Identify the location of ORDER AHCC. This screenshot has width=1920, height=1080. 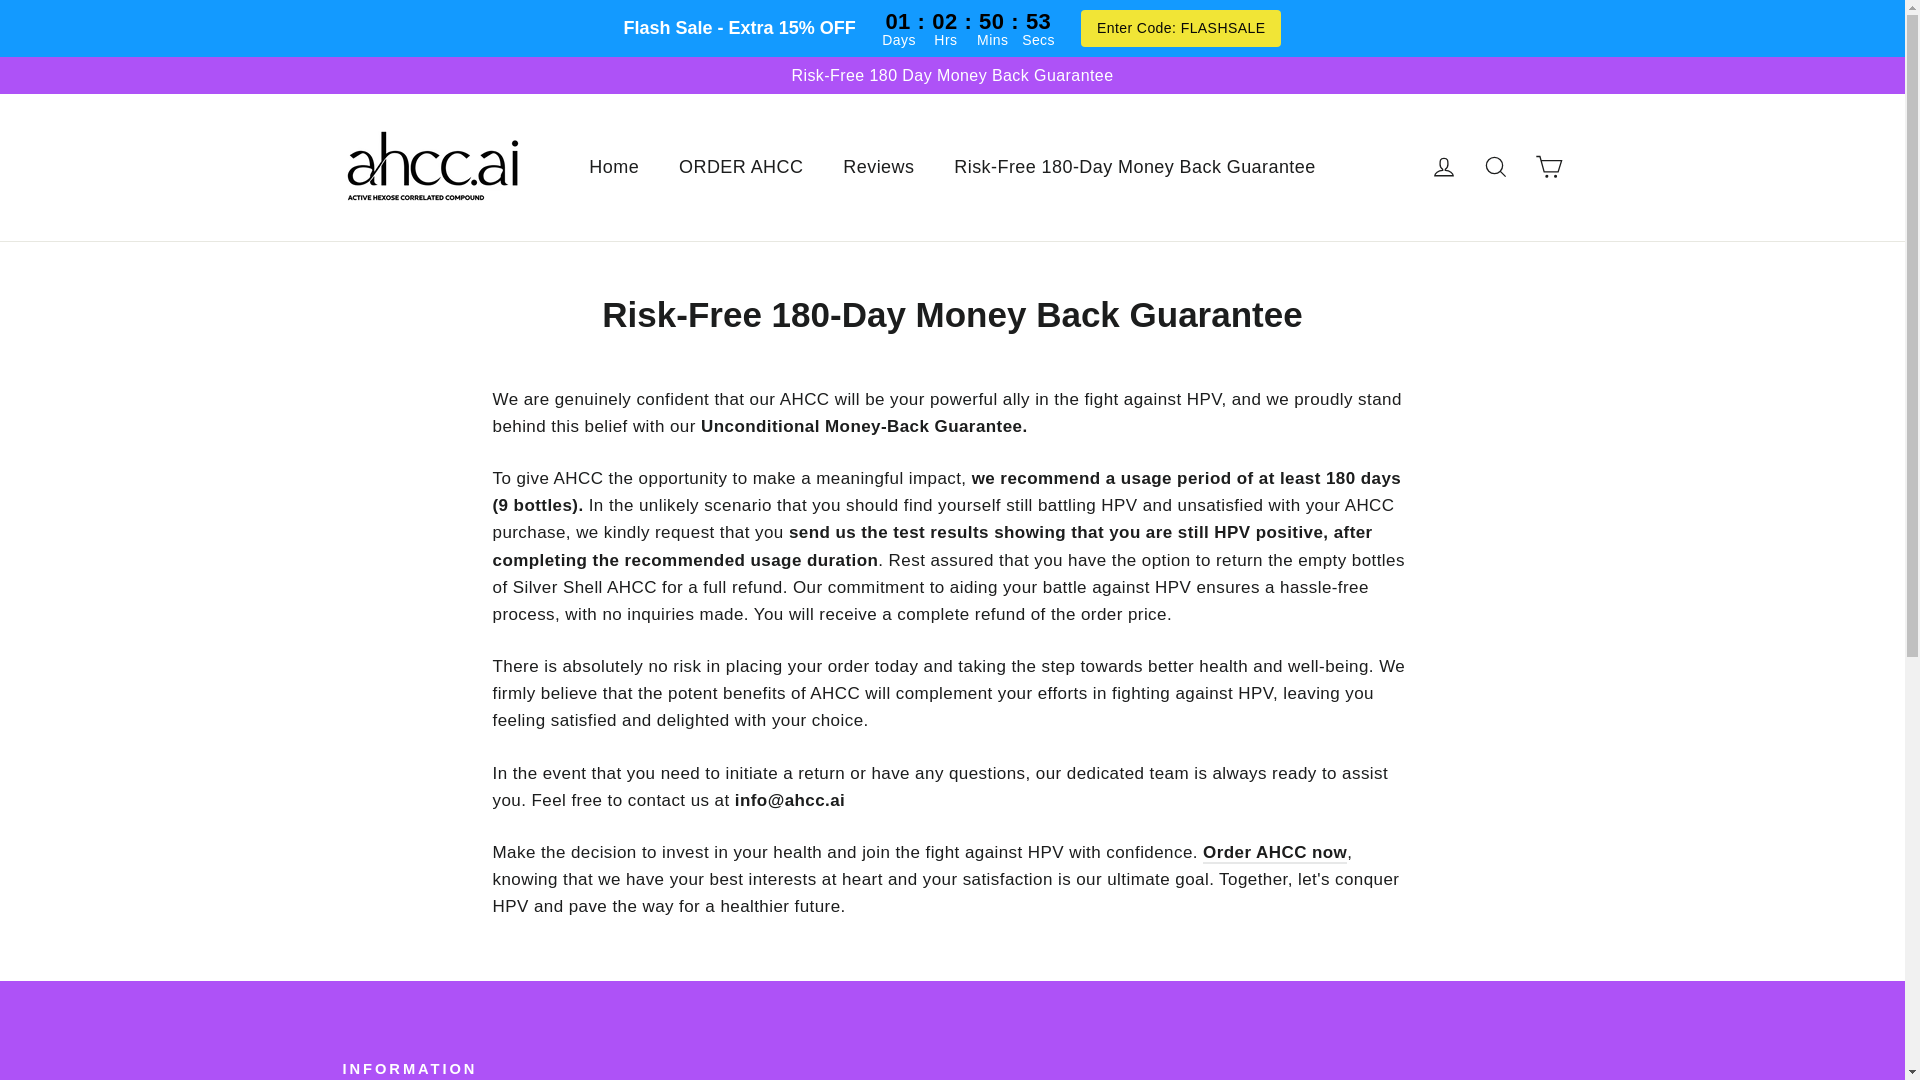
(1444, 166).